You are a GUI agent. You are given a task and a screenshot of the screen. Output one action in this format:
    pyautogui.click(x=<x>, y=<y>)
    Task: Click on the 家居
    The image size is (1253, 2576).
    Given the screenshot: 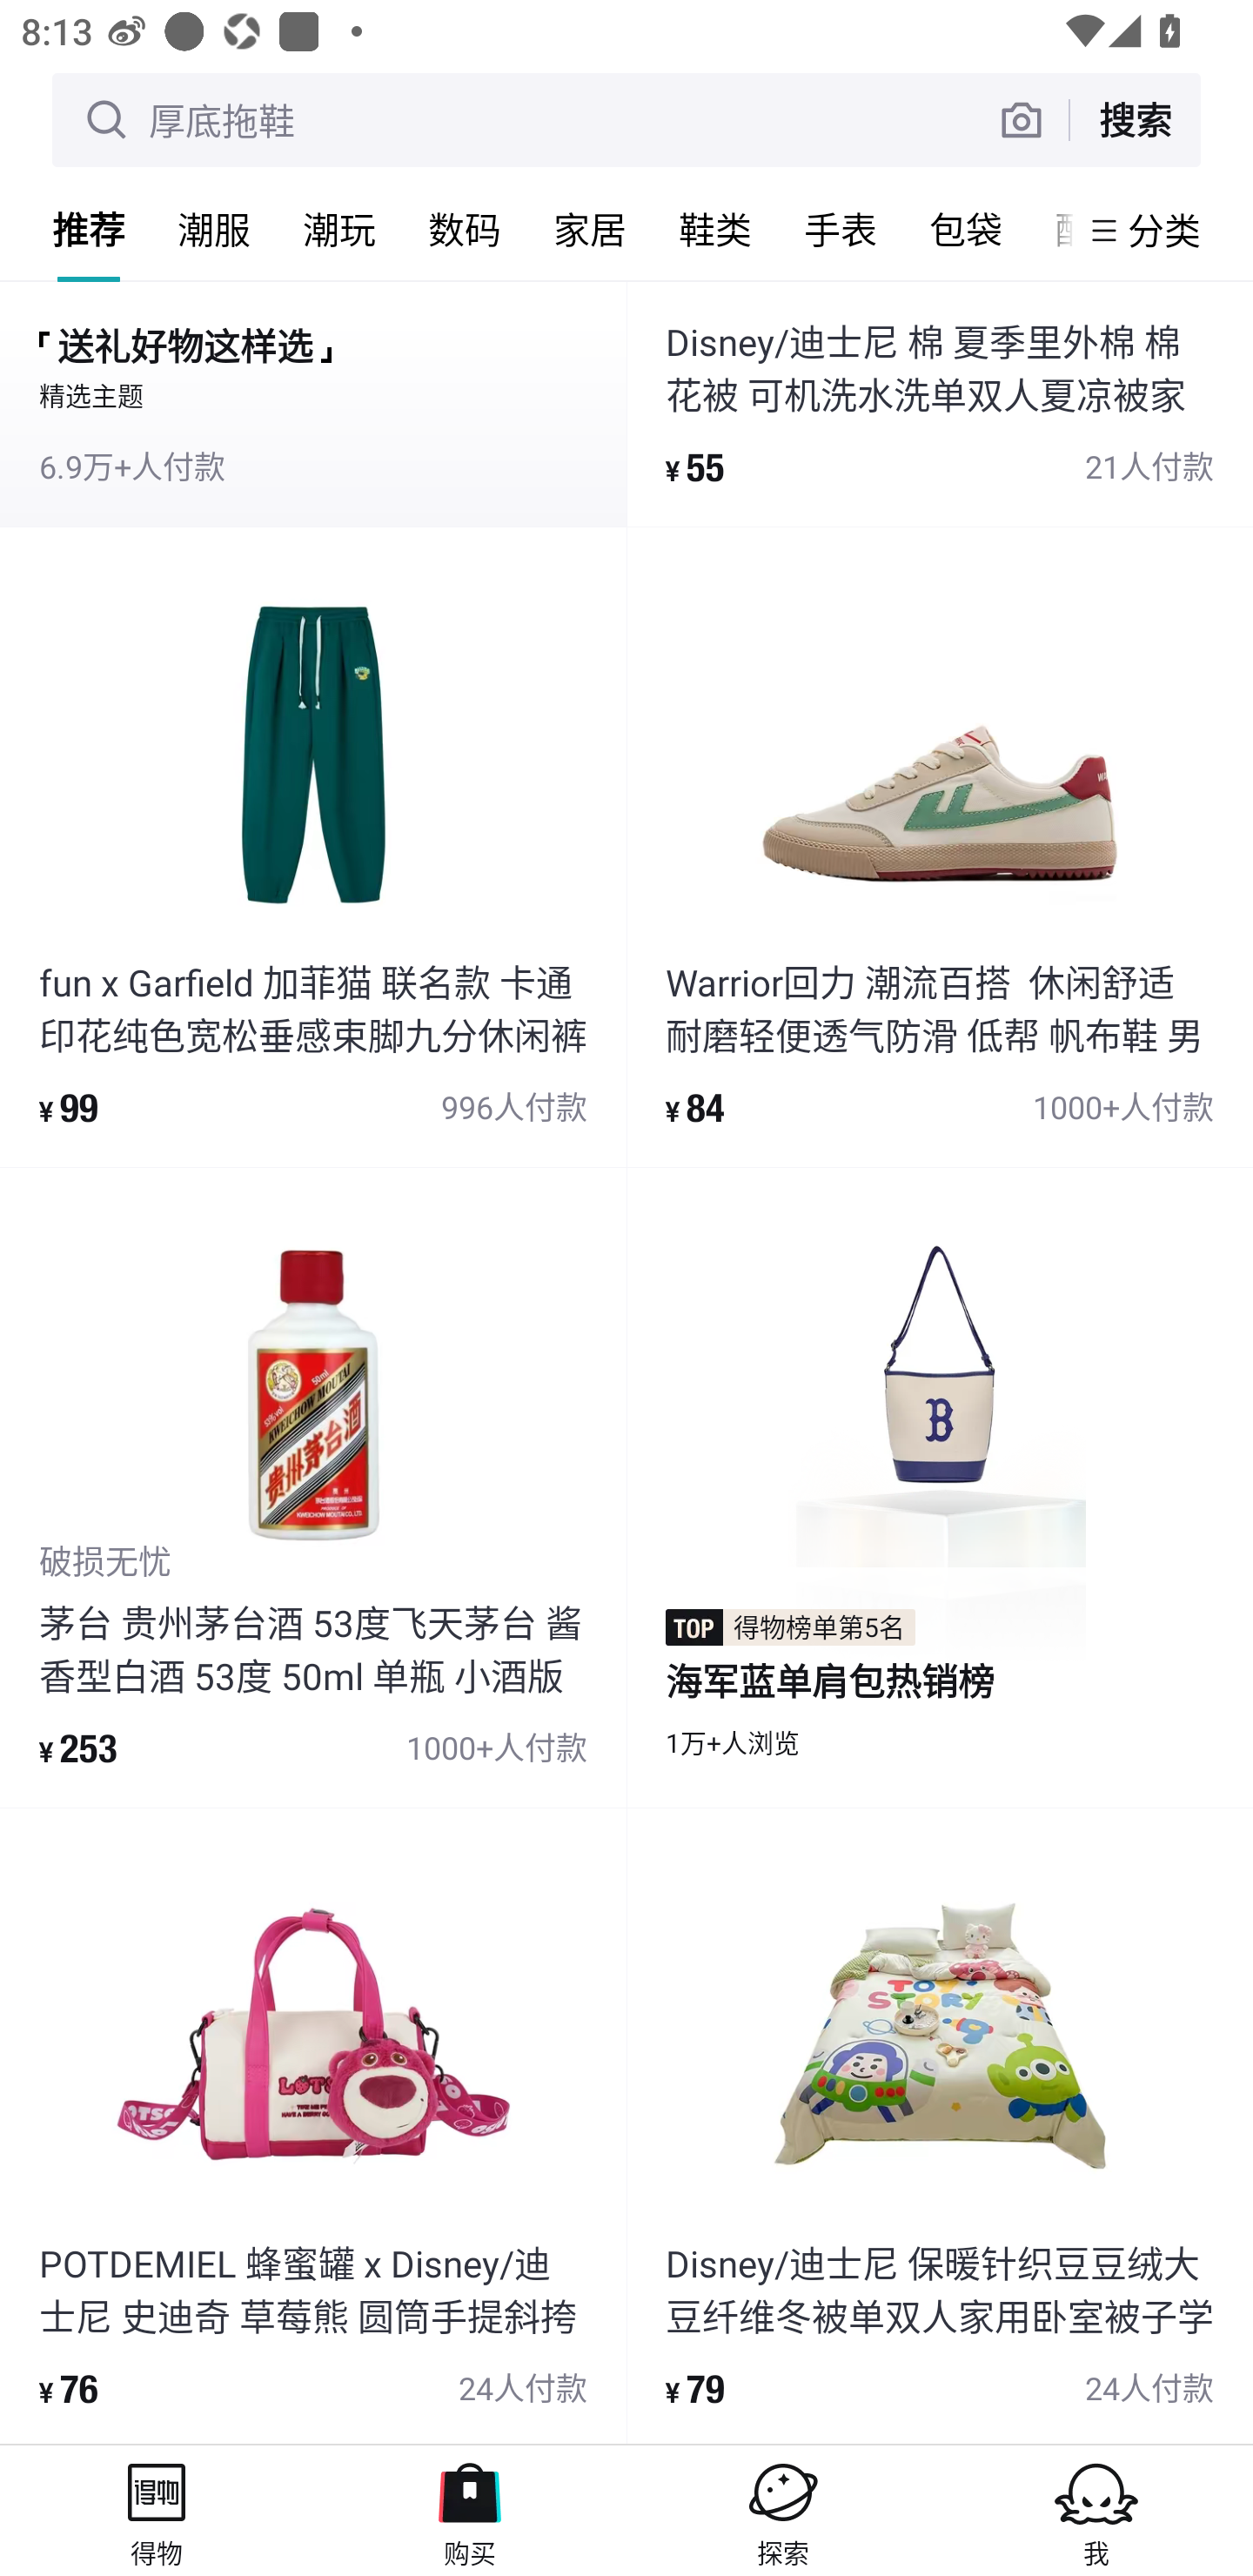 What is the action you would take?
    pyautogui.click(x=590, y=229)
    